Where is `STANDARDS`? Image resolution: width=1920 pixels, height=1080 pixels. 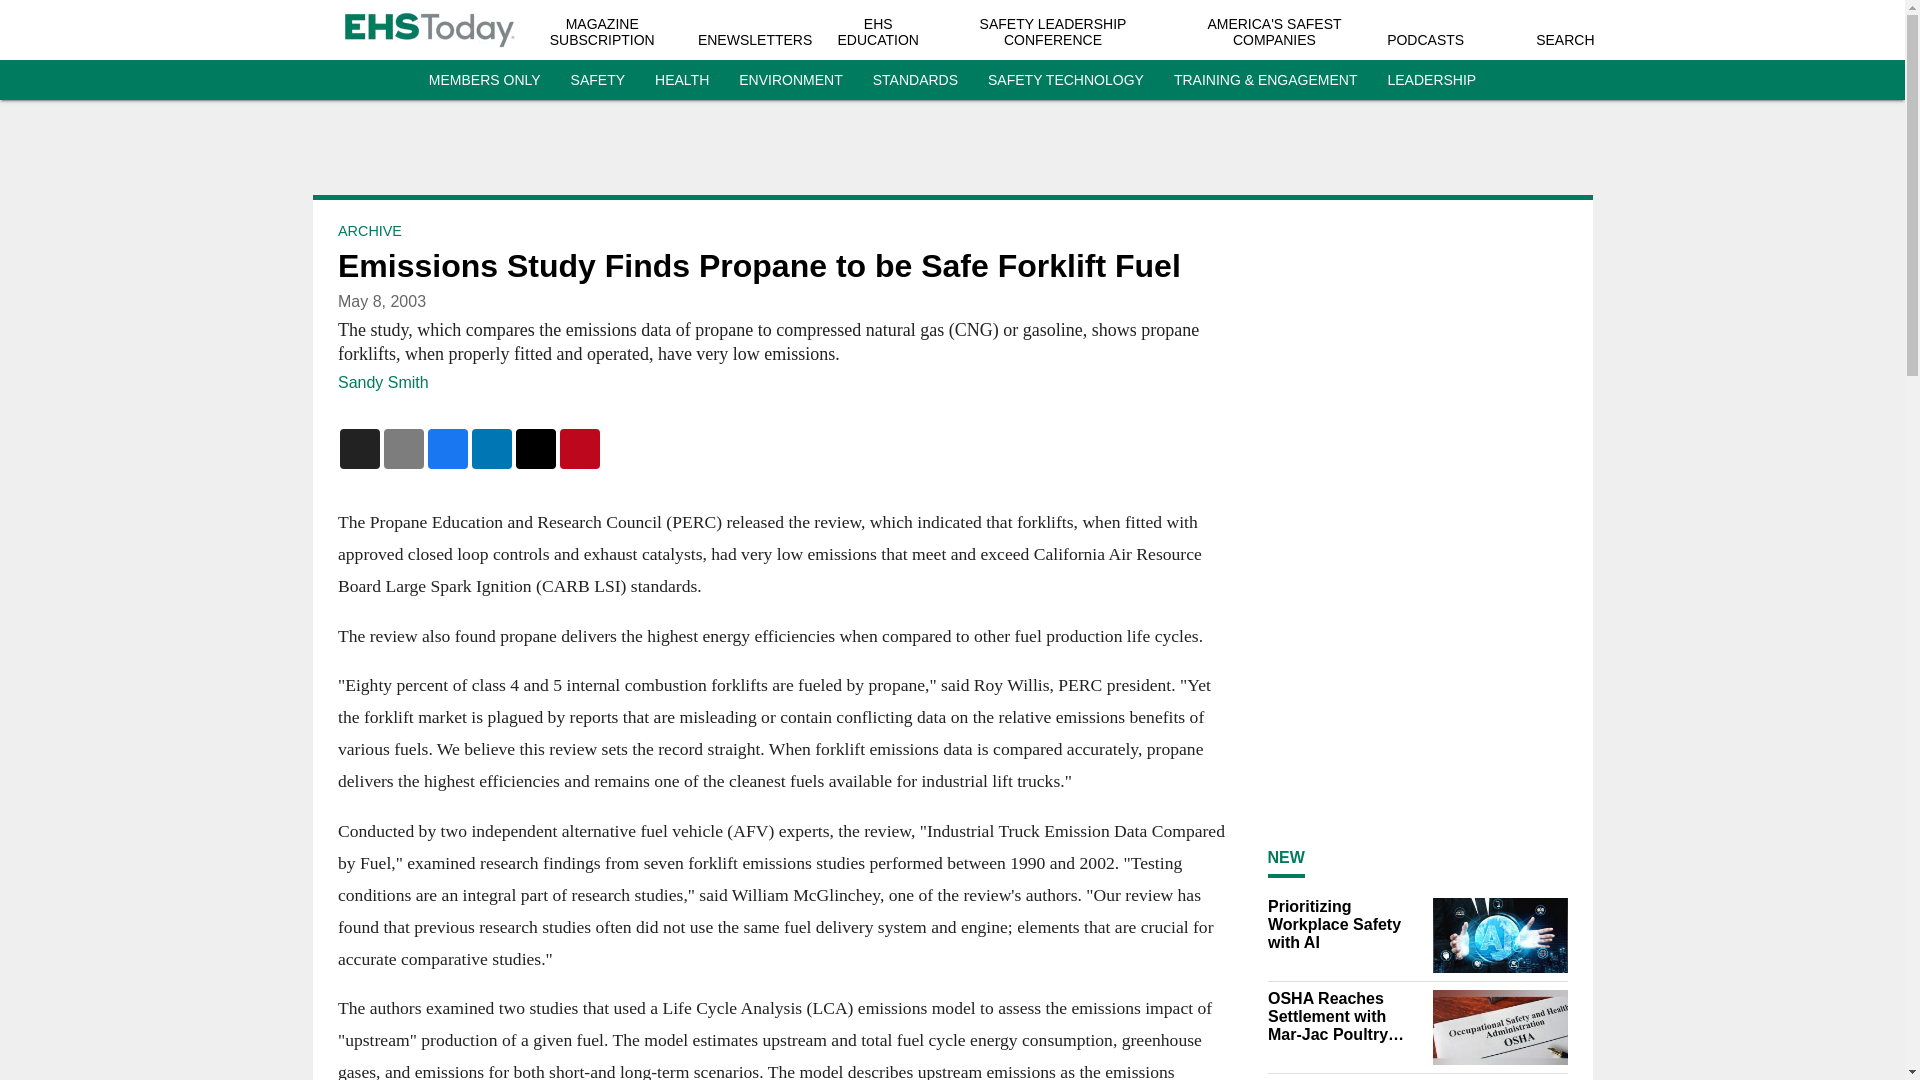
STANDARDS is located at coordinates (916, 80).